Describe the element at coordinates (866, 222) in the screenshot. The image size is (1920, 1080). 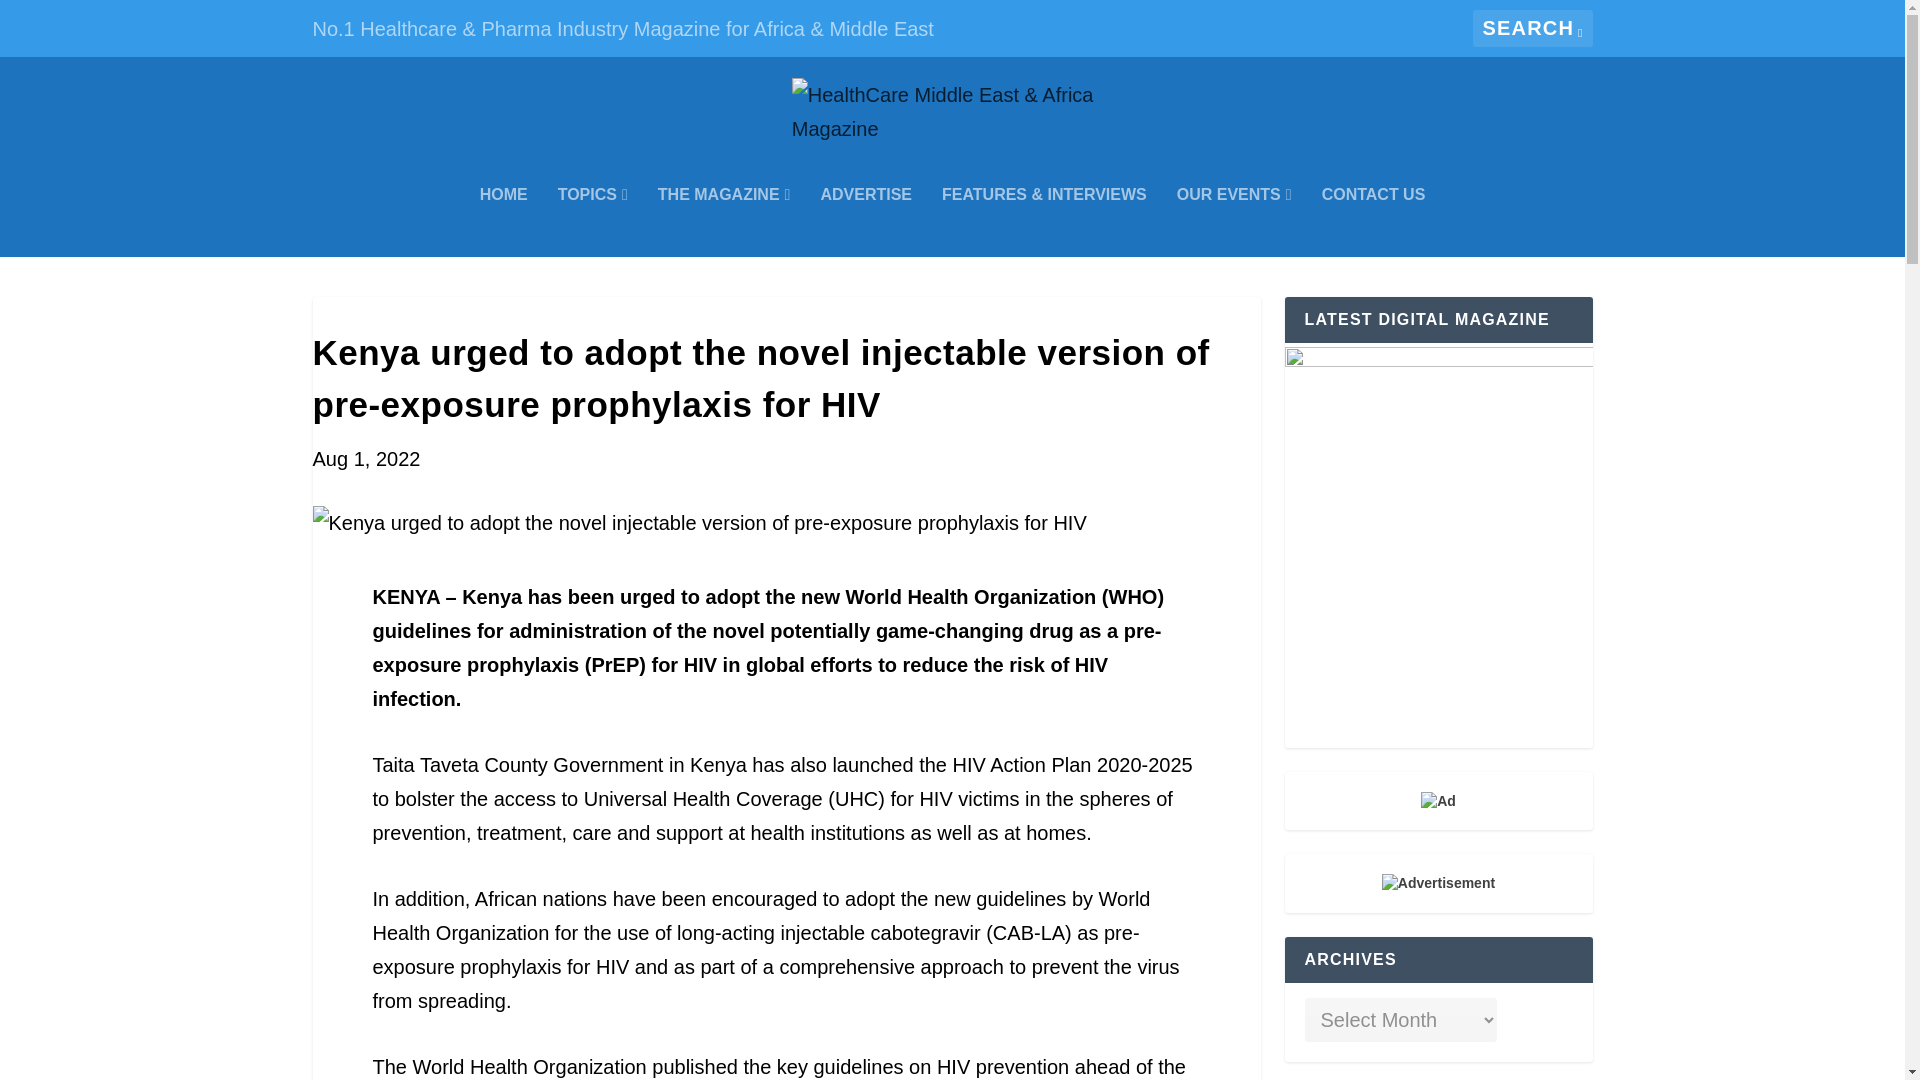
I see `ADVERTISE` at that location.